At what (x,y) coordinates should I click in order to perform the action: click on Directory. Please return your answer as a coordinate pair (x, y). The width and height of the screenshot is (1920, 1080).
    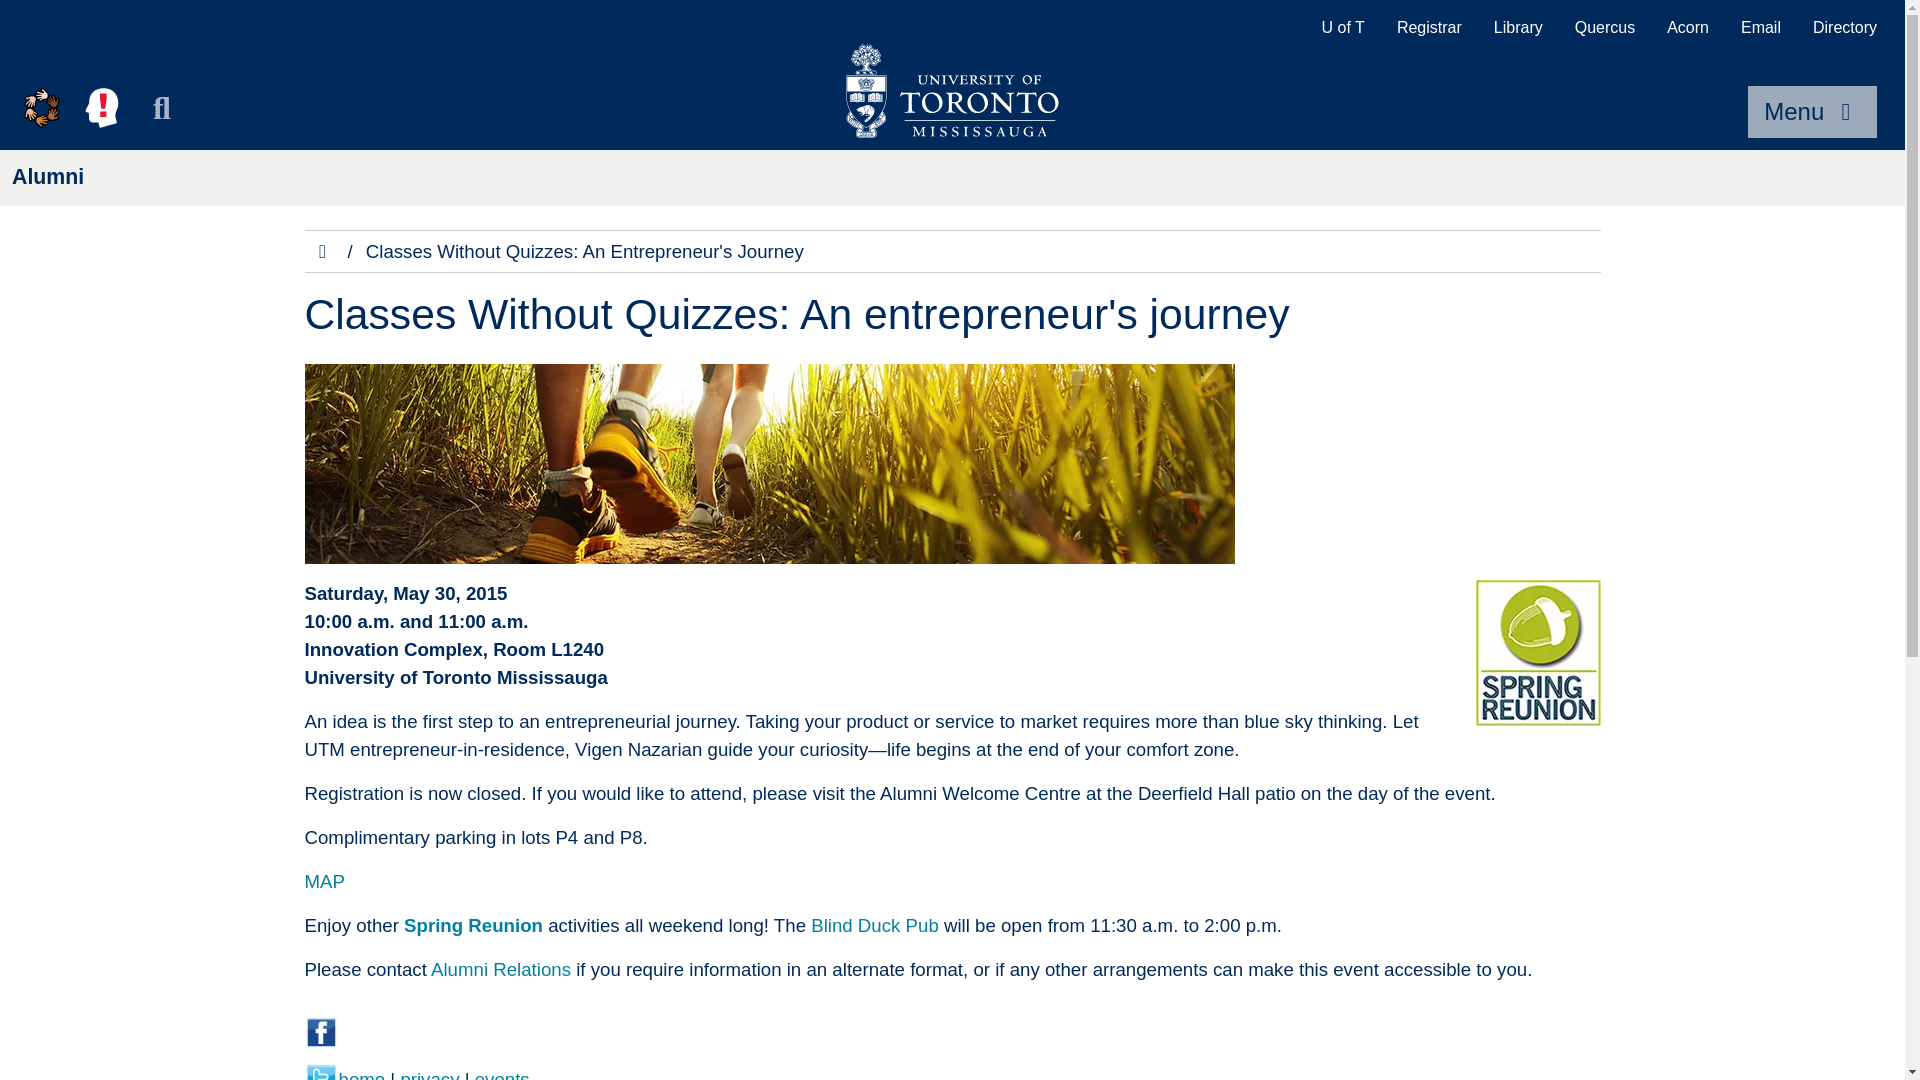
    Looking at the image, I should click on (1845, 28).